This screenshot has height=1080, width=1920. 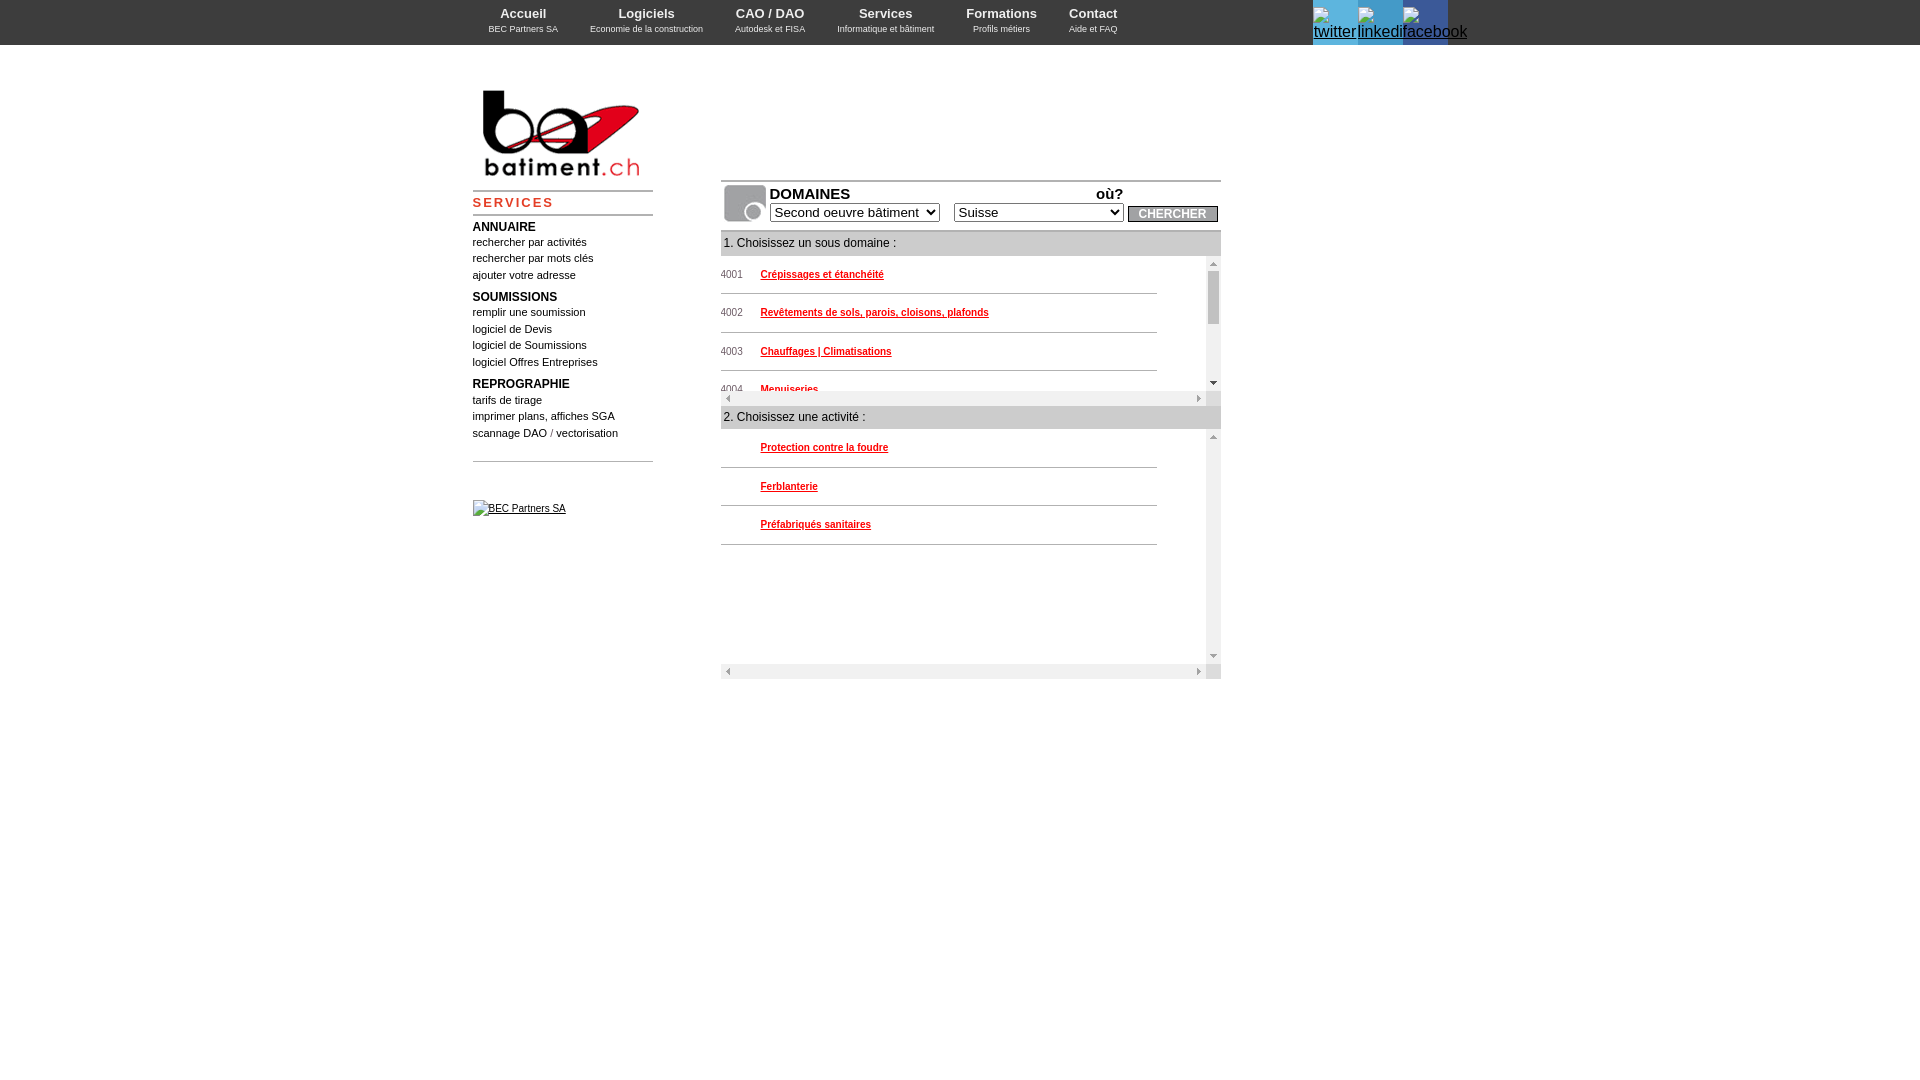 I want to click on SOUMISSIONS, so click(x=514, y=297).